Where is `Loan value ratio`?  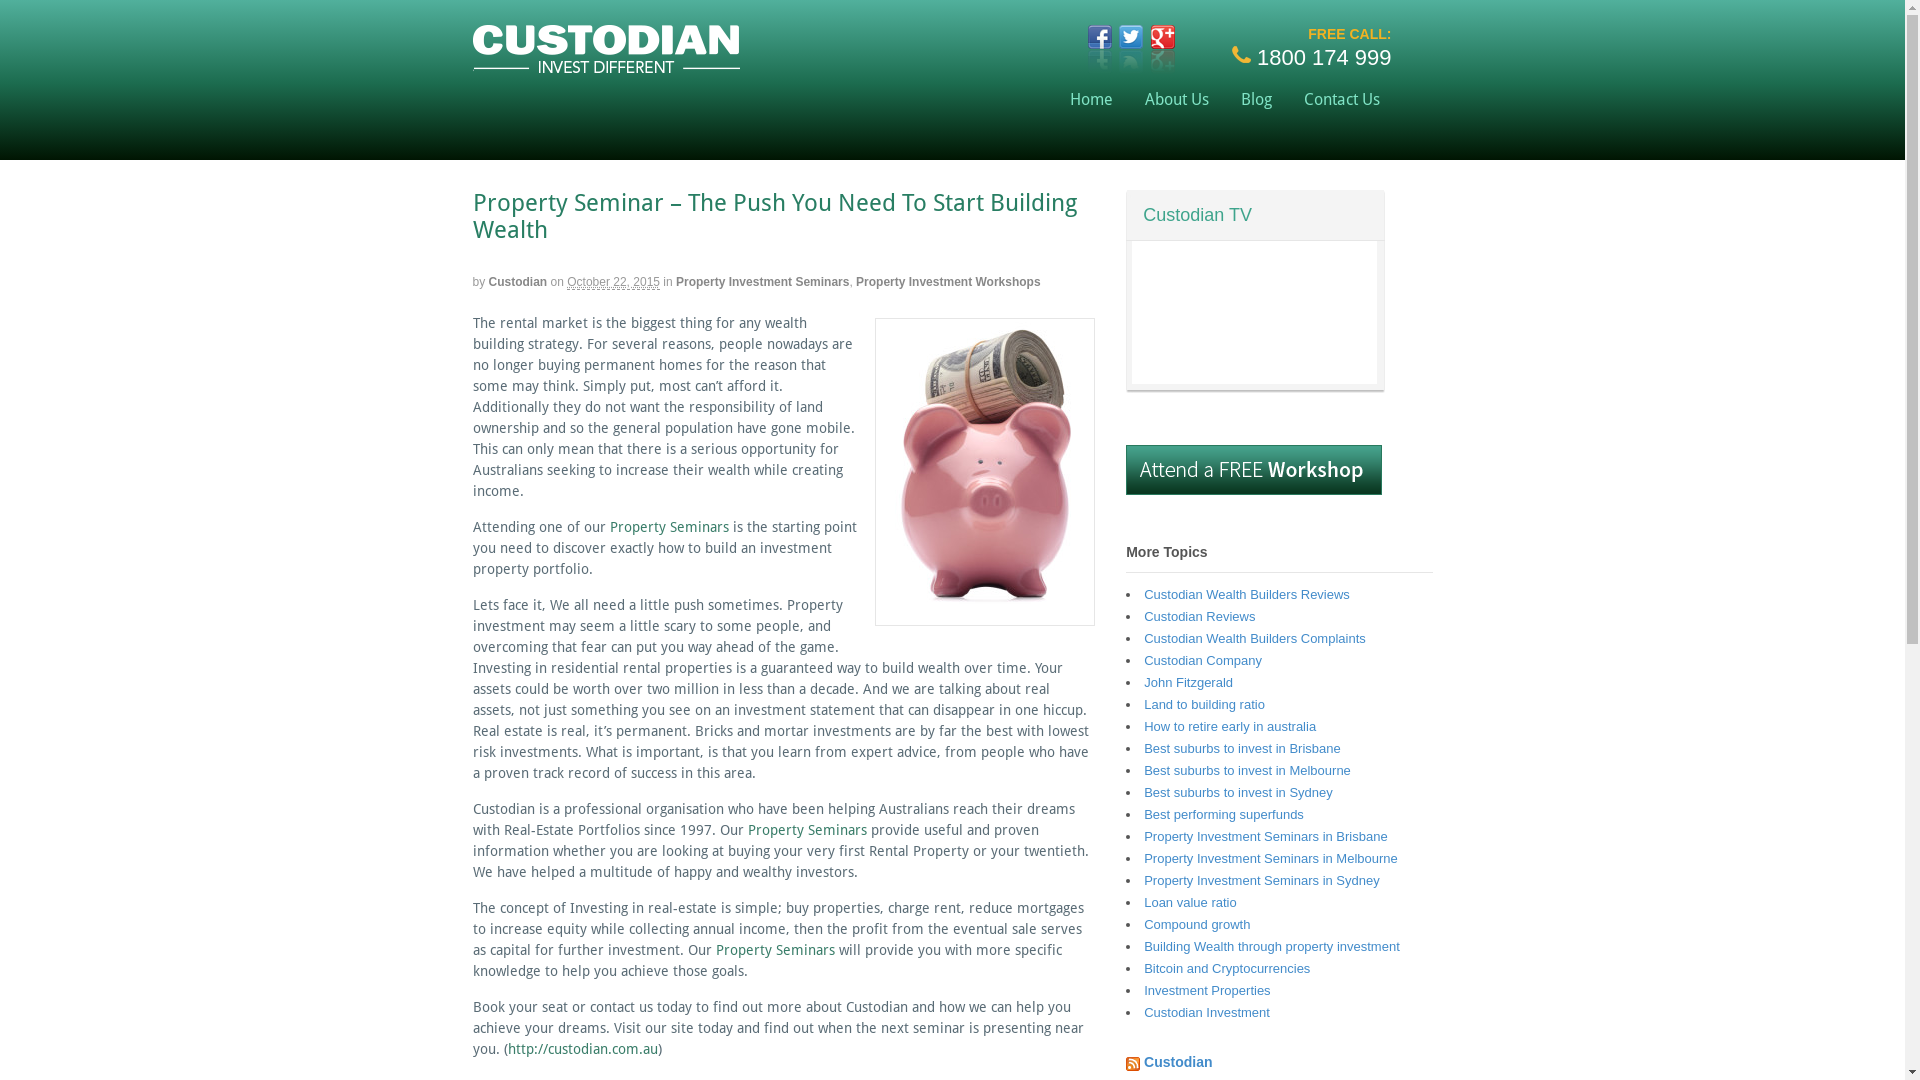
Loan value ratio is located at coordinates (1190, 902).